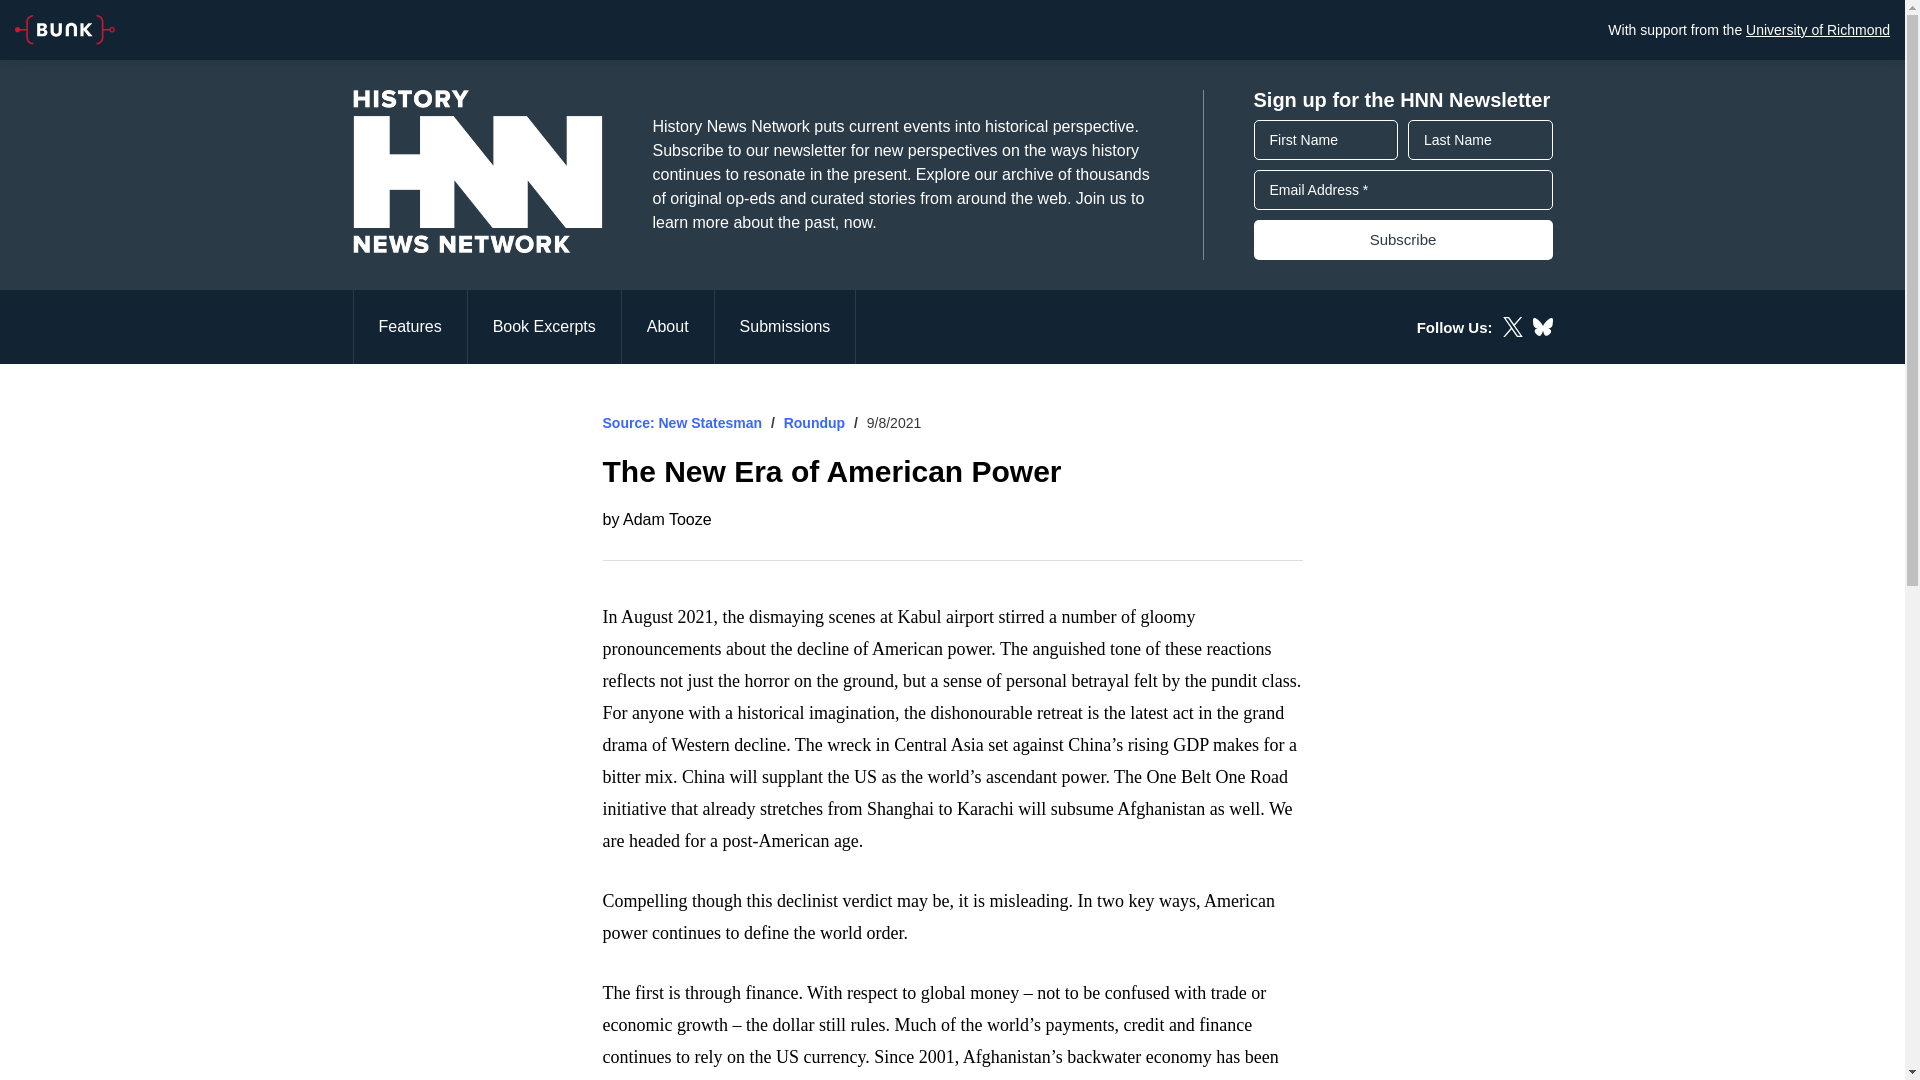 This screenshot has width=1920, height=1080. I want to click on University of Richmond, so click(1817, 29).